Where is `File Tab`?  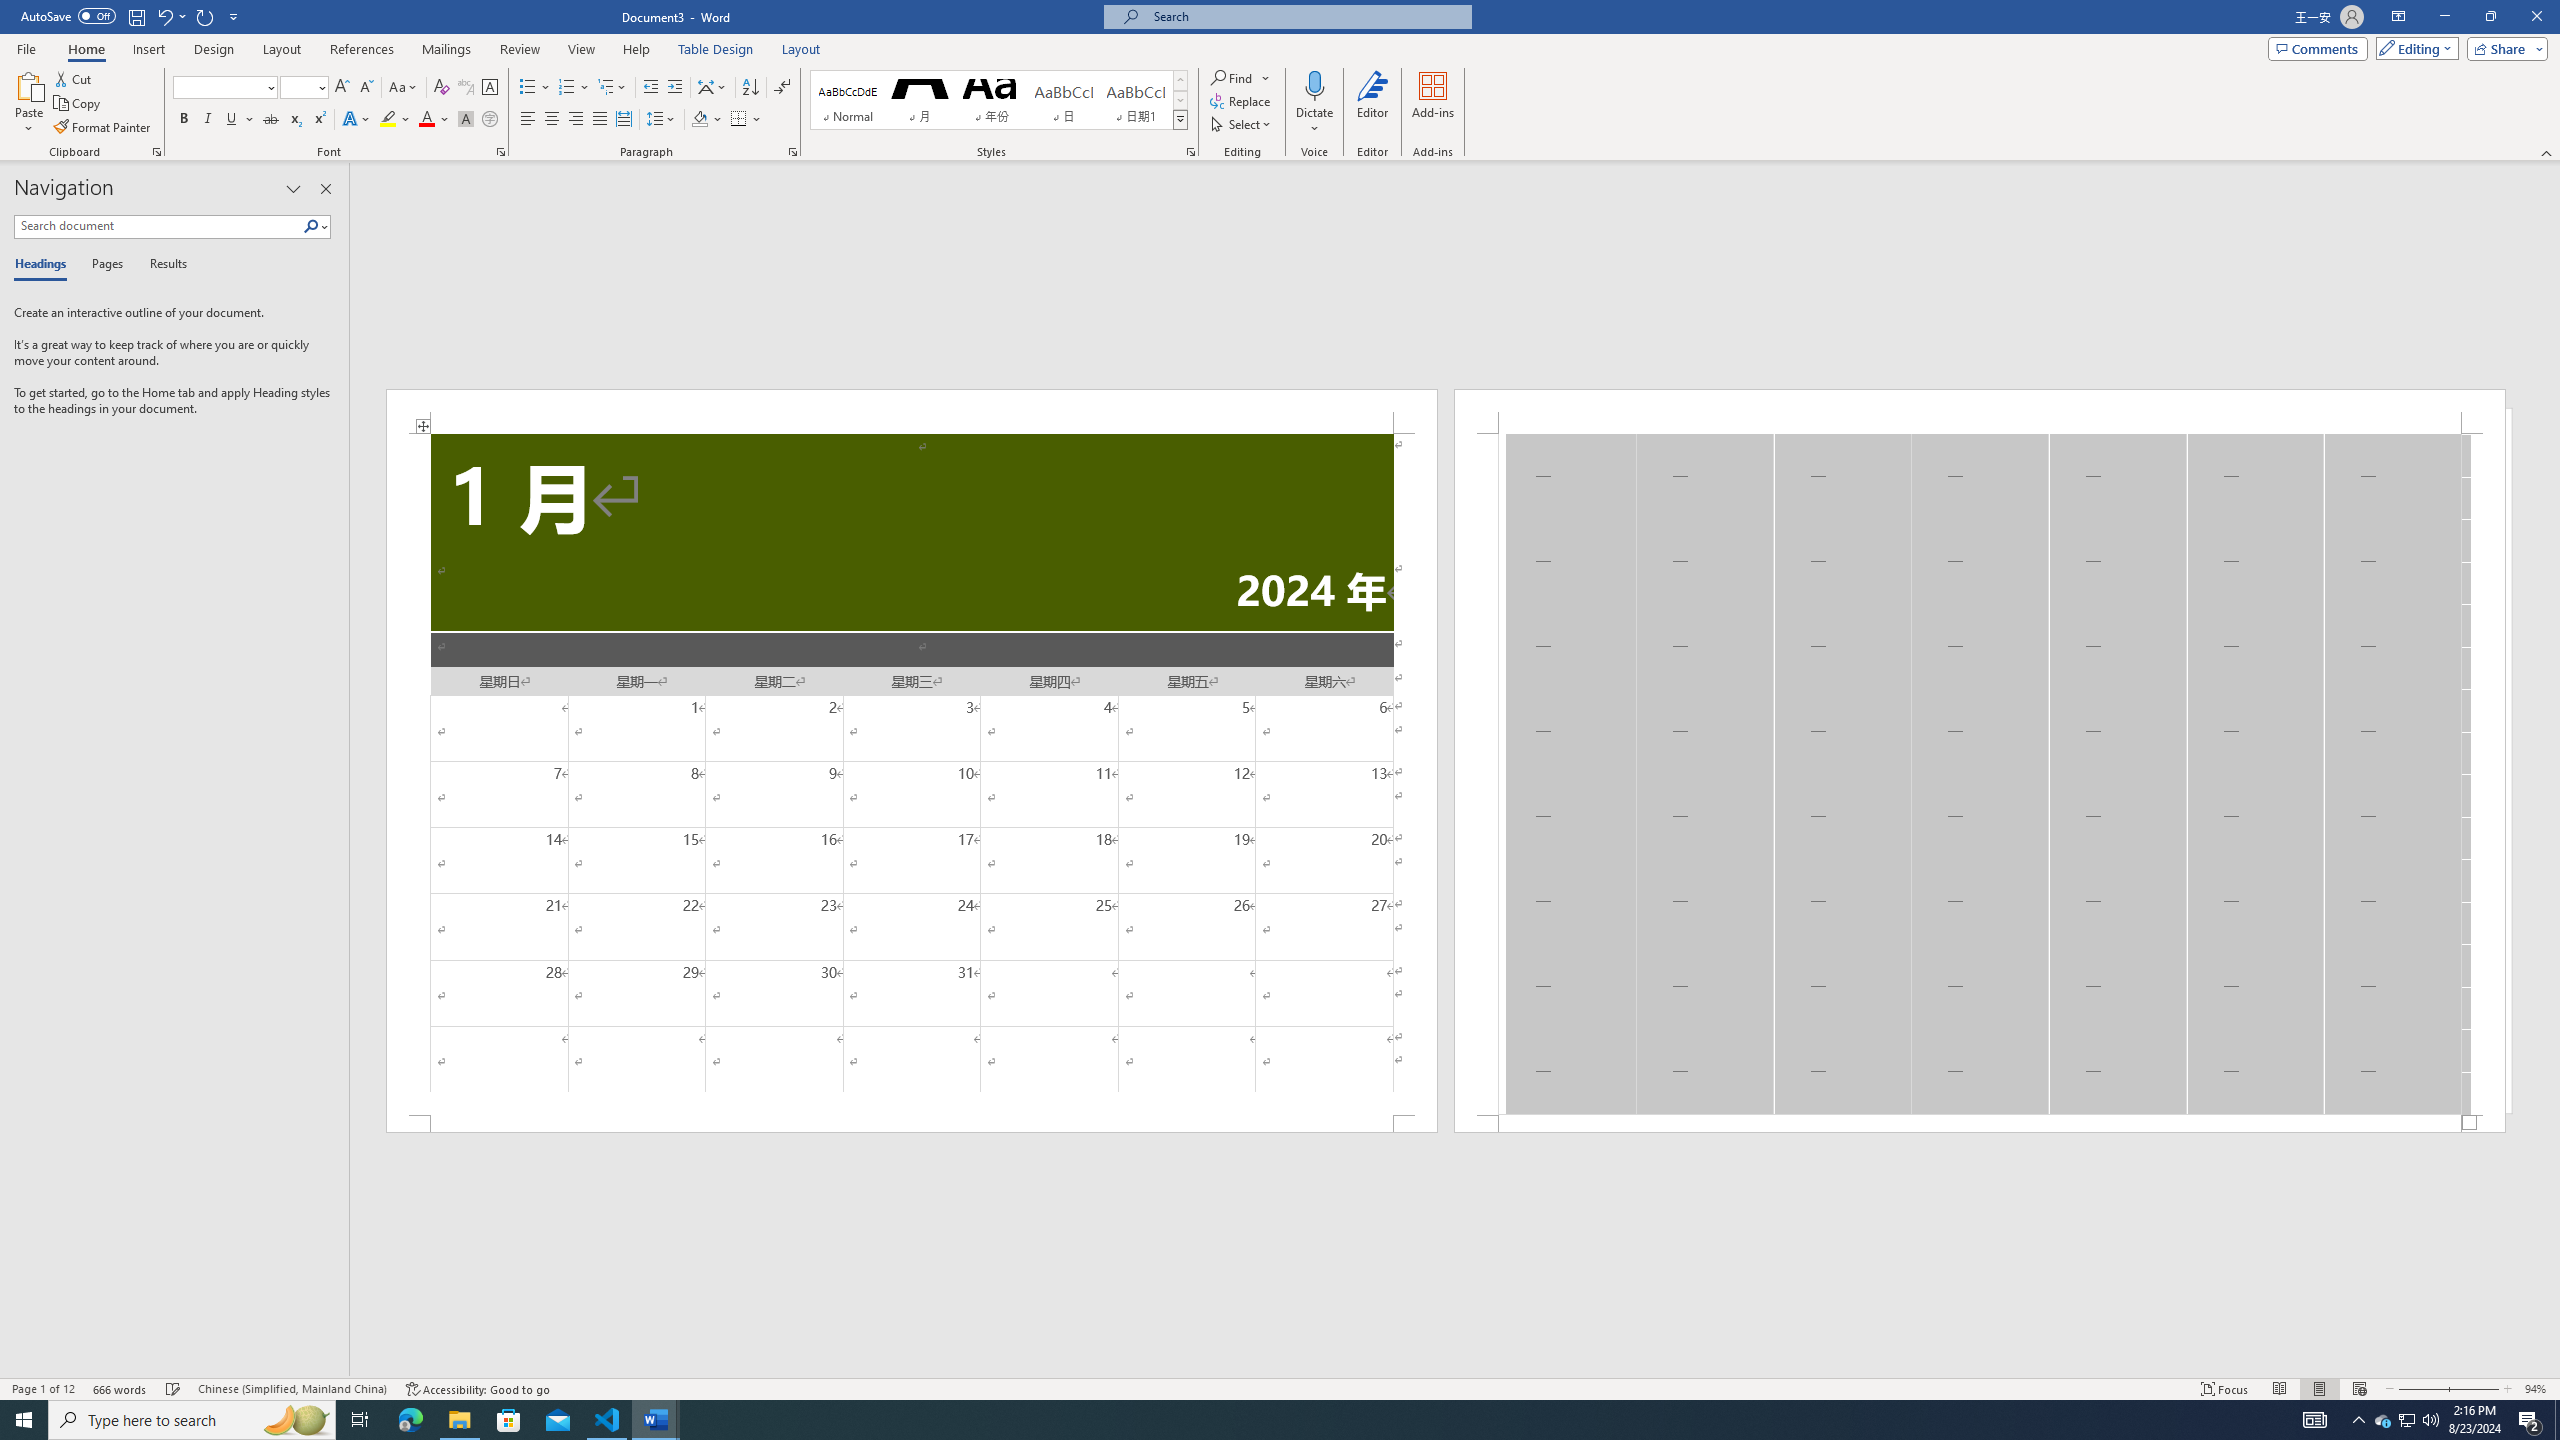 File Tab is located at coordinates (26, 48).